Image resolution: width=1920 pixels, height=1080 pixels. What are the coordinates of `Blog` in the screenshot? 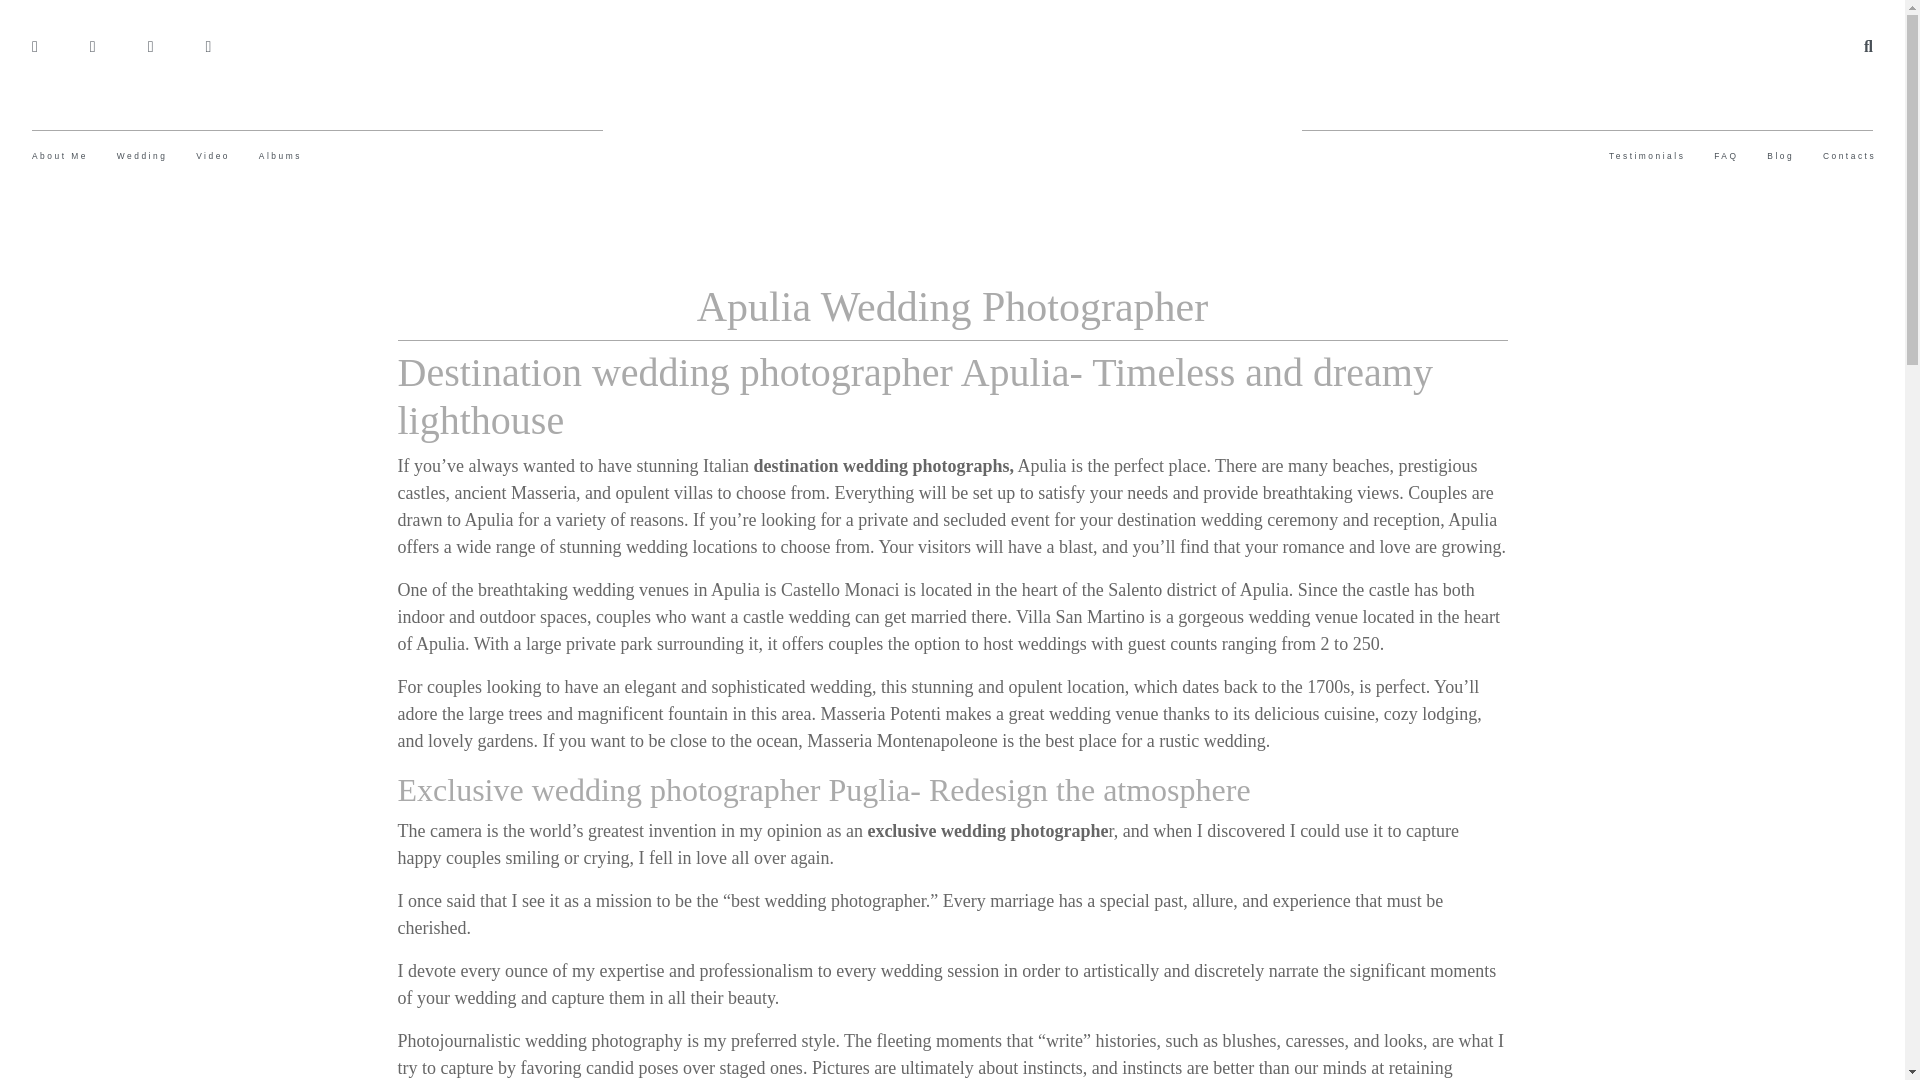 It's located at (1780, 156).